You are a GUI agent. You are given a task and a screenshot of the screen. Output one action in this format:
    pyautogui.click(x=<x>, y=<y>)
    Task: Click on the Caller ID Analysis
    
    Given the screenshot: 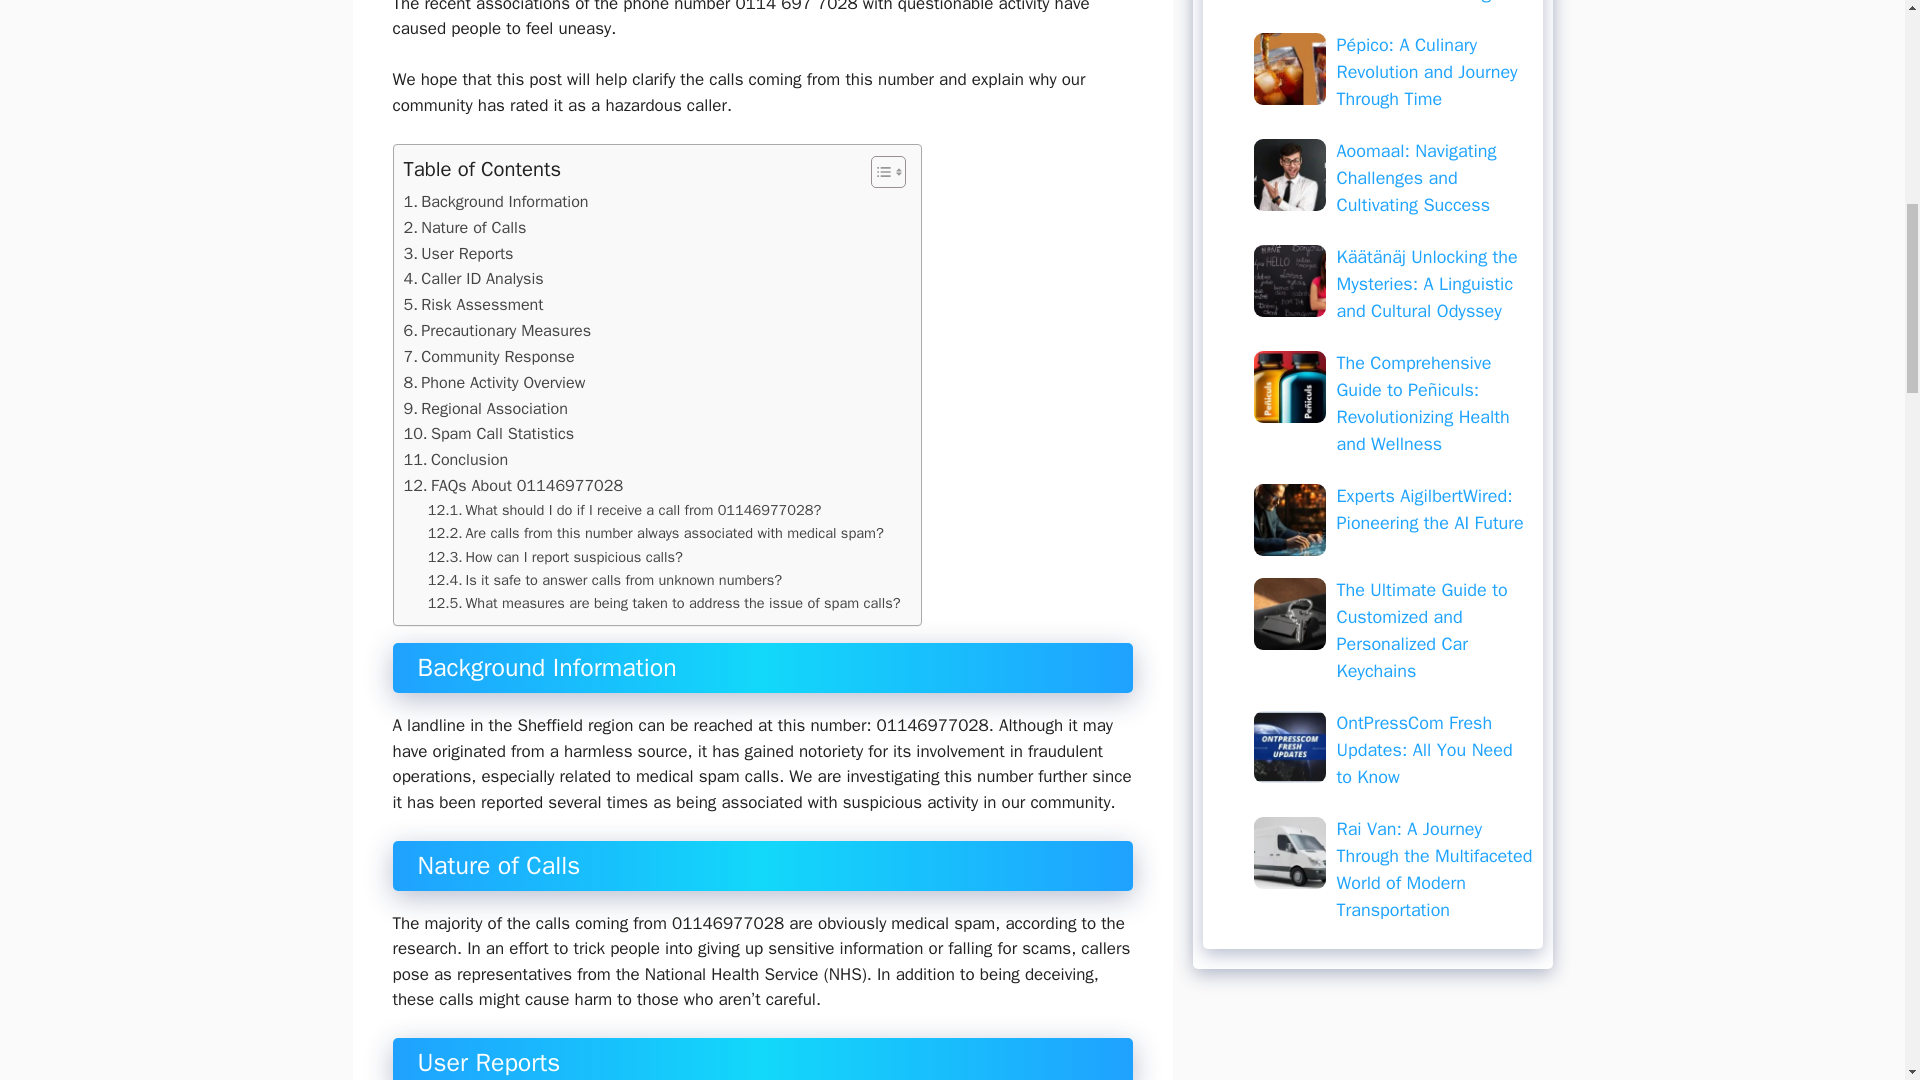 What is the action you would take?
    pyautogui.click(x=473, y=278)
    